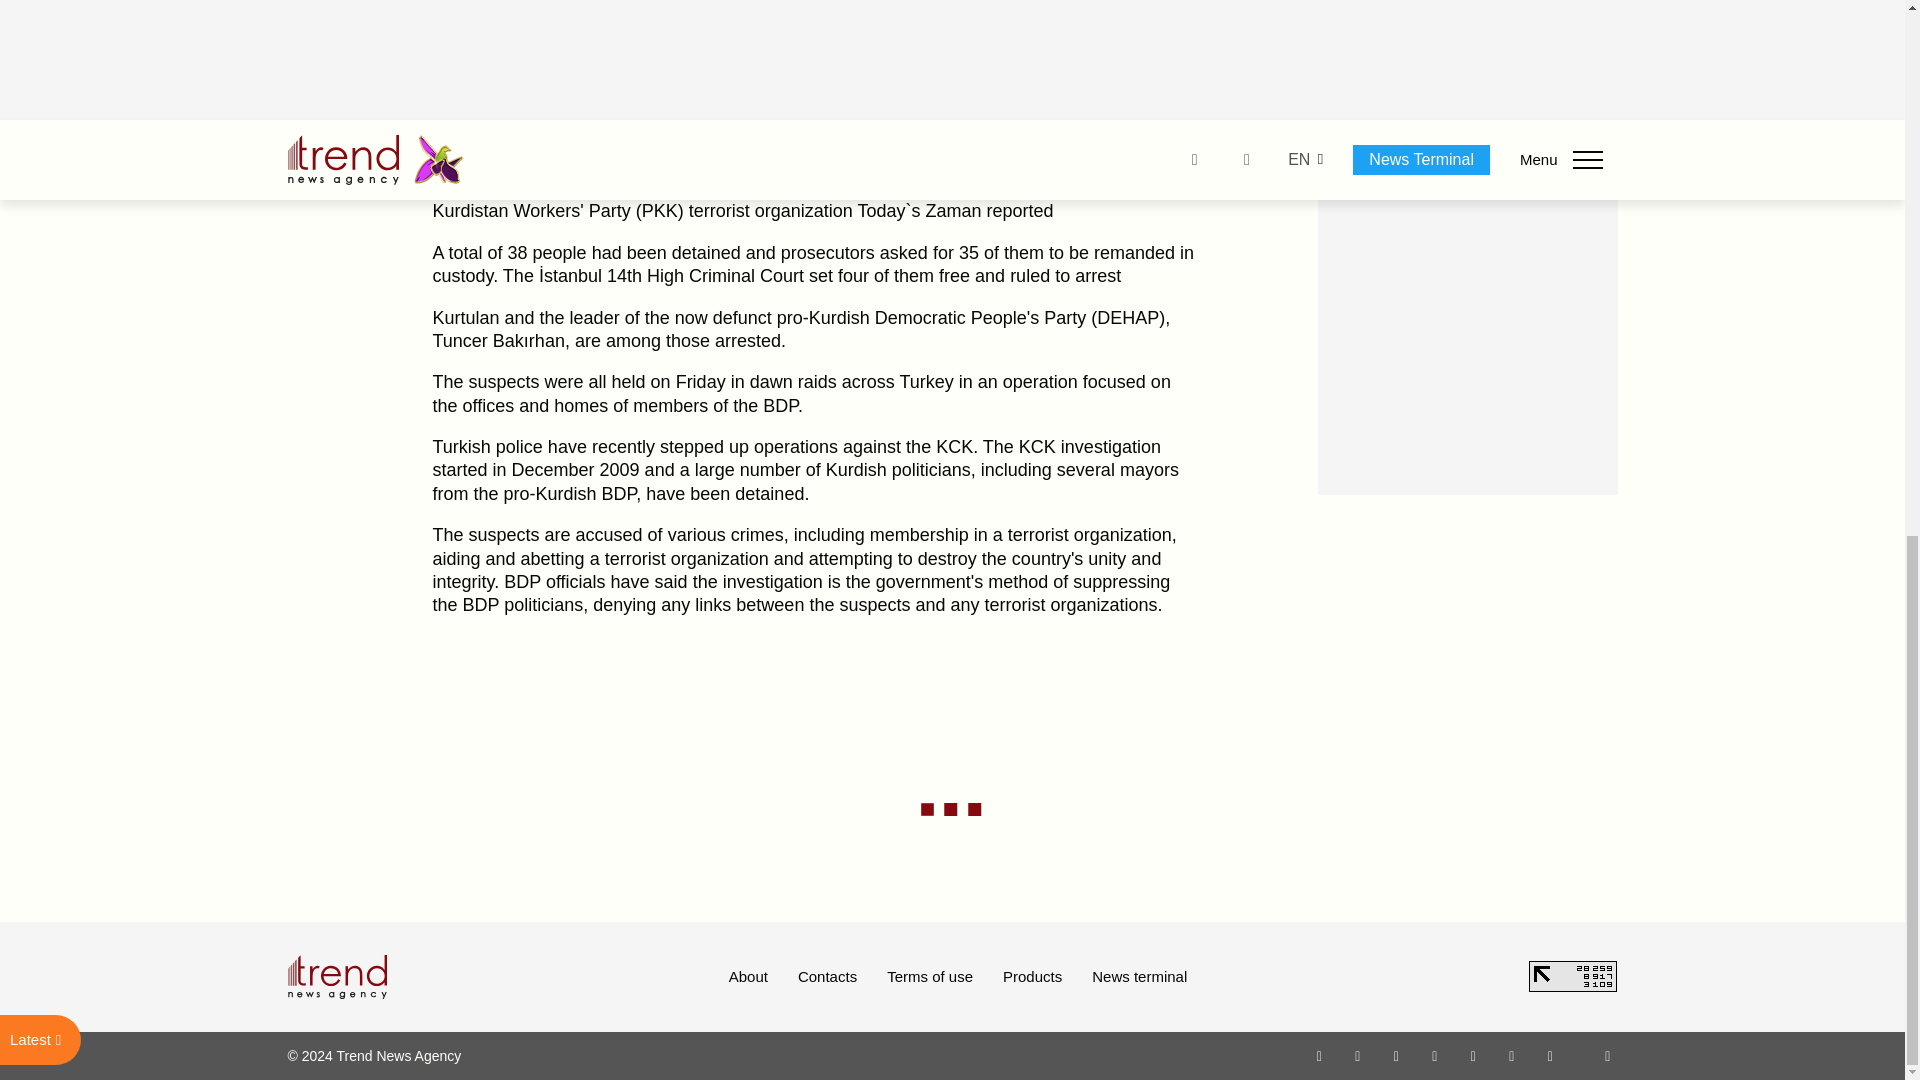 This screenshot has height=1080, width=1920. What do you see at coordinates (1474, 1055) in the screenshot?
I see `Telegram` at bounding box center [1474, 1055].